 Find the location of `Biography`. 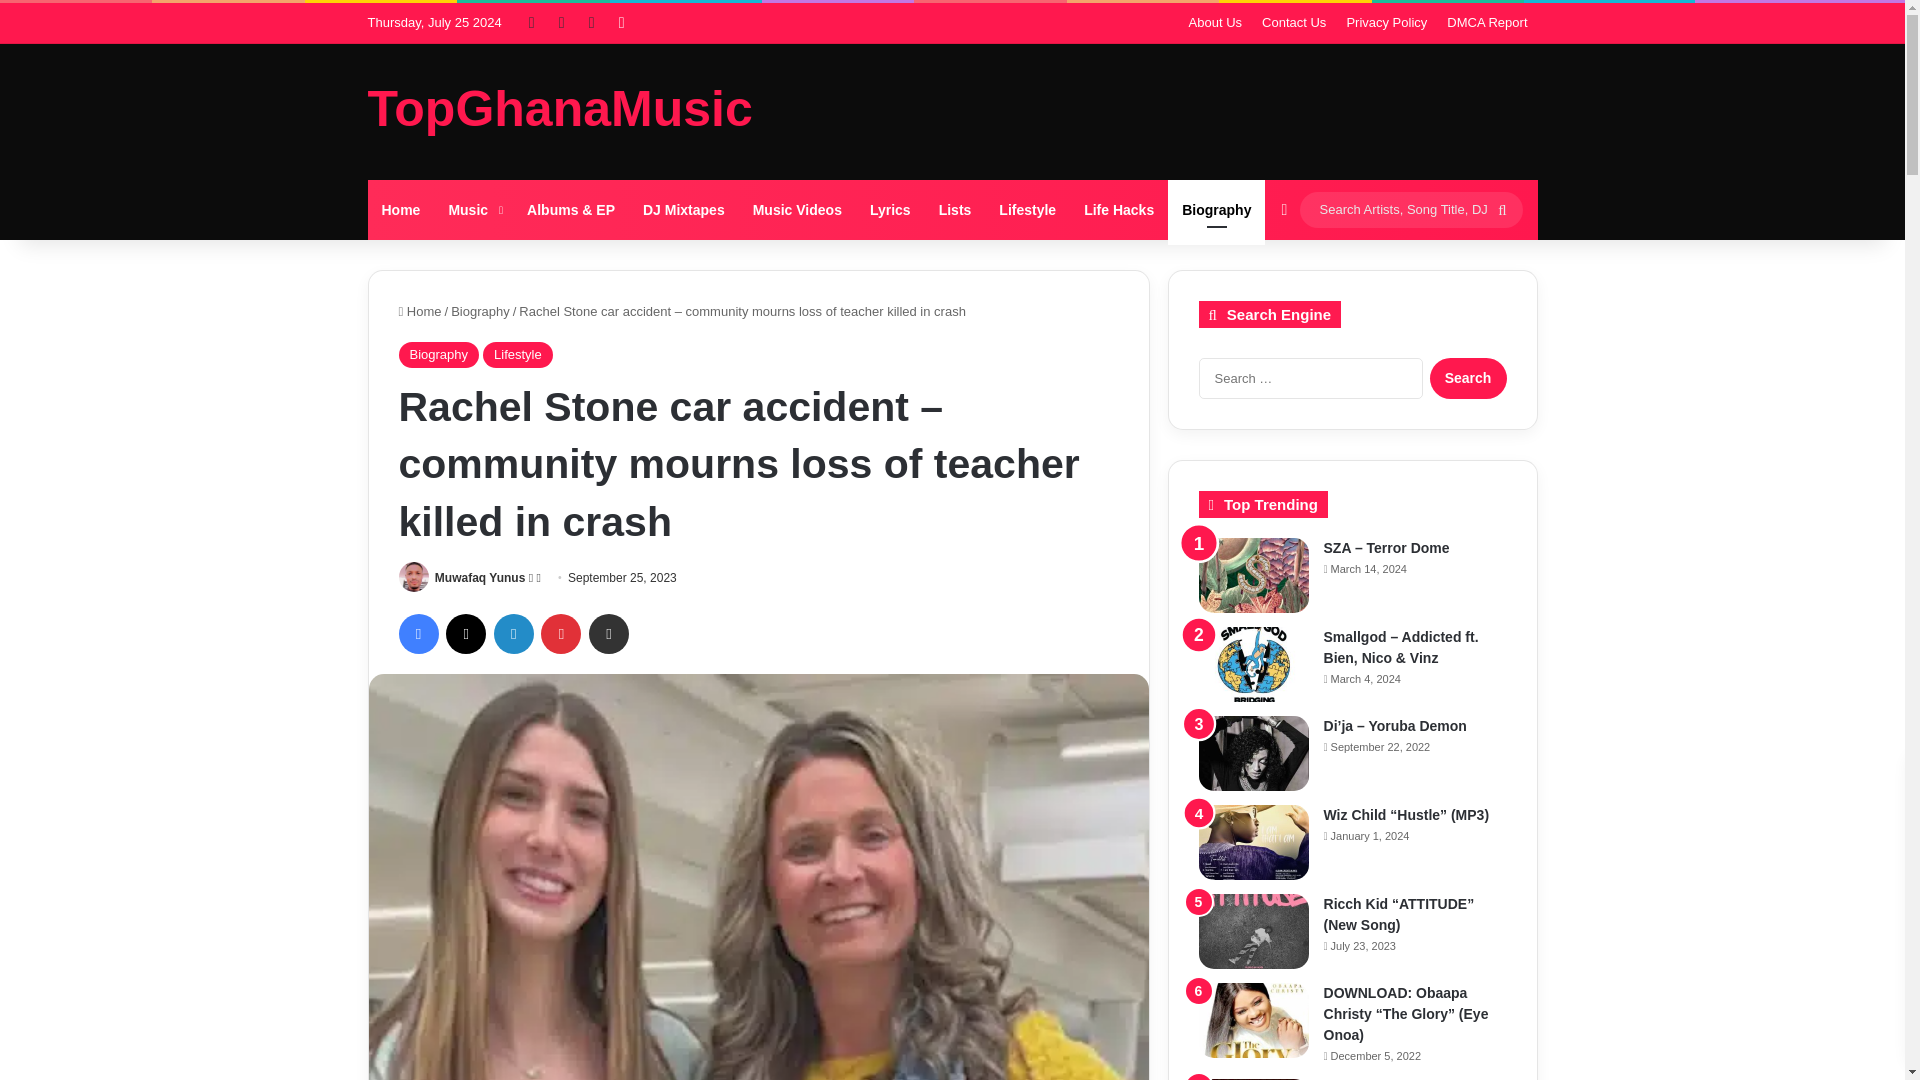

Biography is located at coordinates (438, 355).